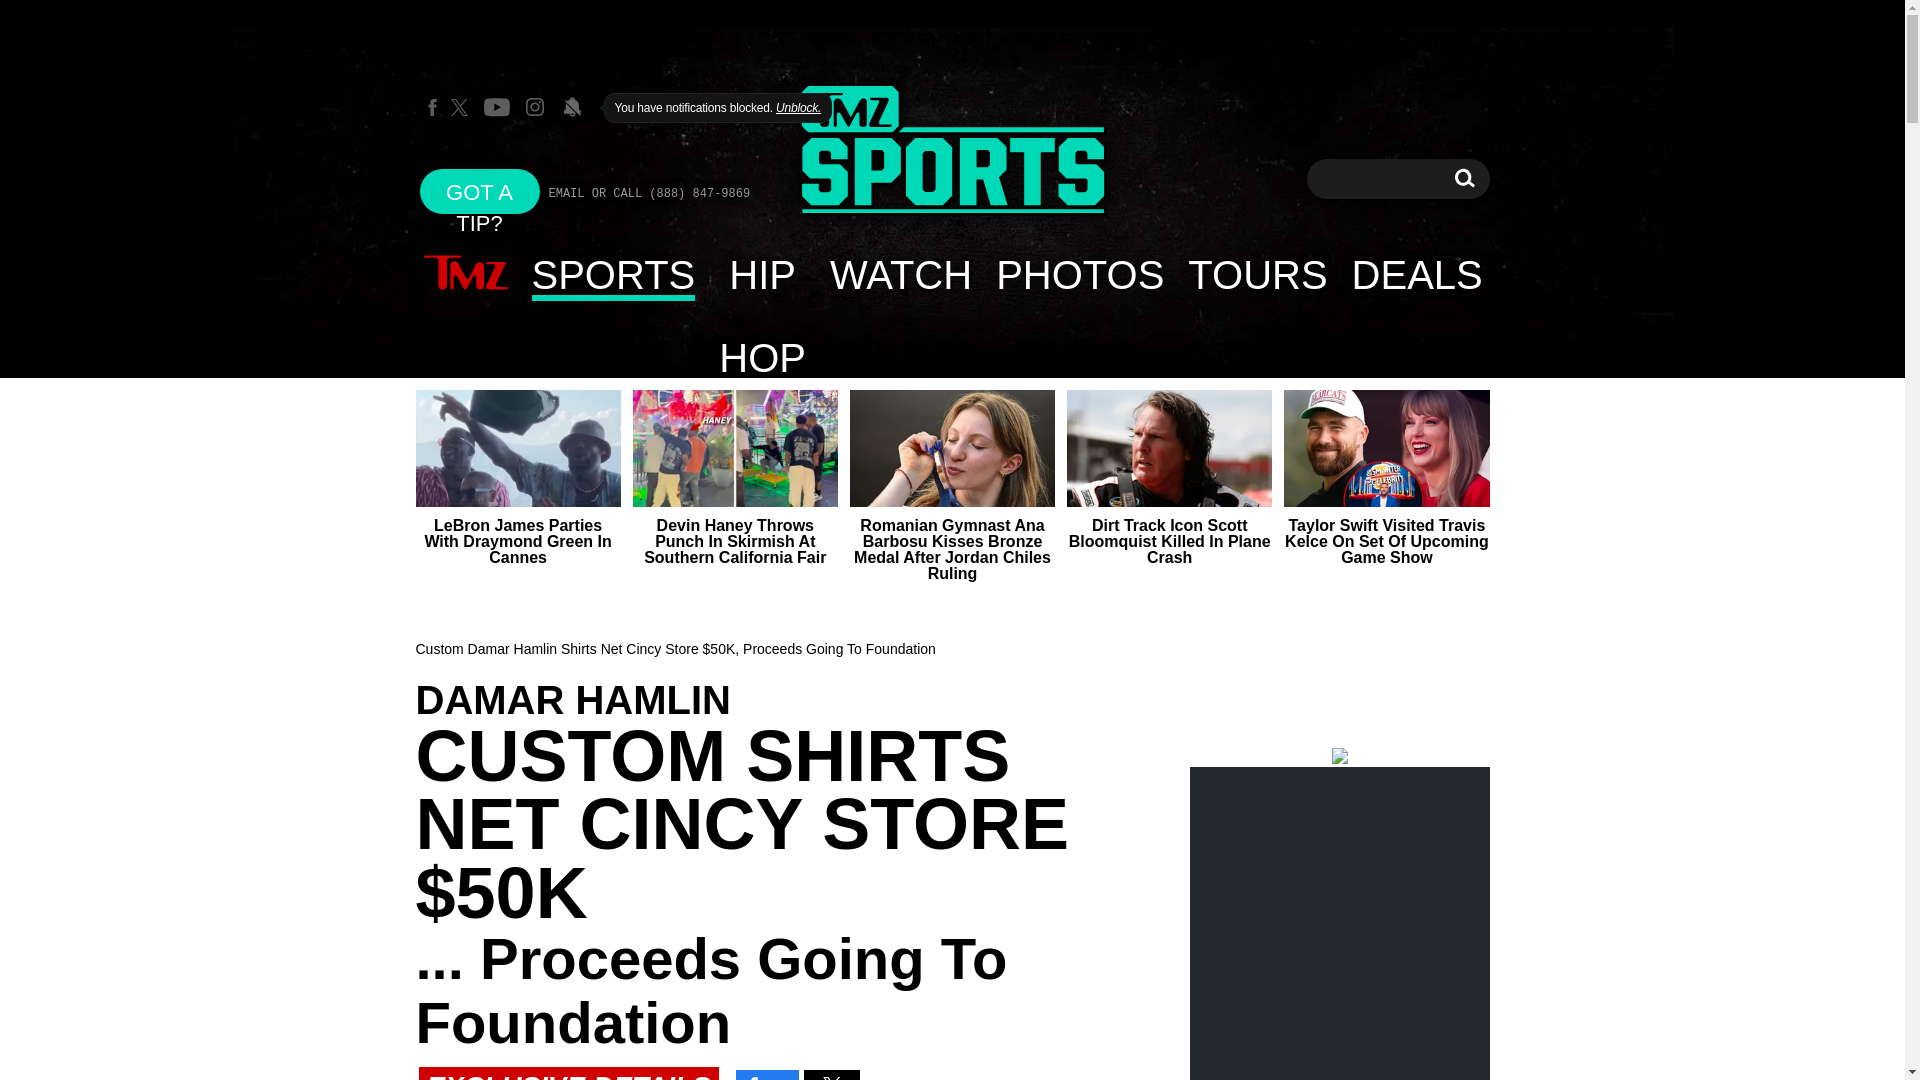 This screenshot has height=1080, width=1920. Describe the element at coordinates (480, 190) in the screenshot. I see `DEALS` at that location.